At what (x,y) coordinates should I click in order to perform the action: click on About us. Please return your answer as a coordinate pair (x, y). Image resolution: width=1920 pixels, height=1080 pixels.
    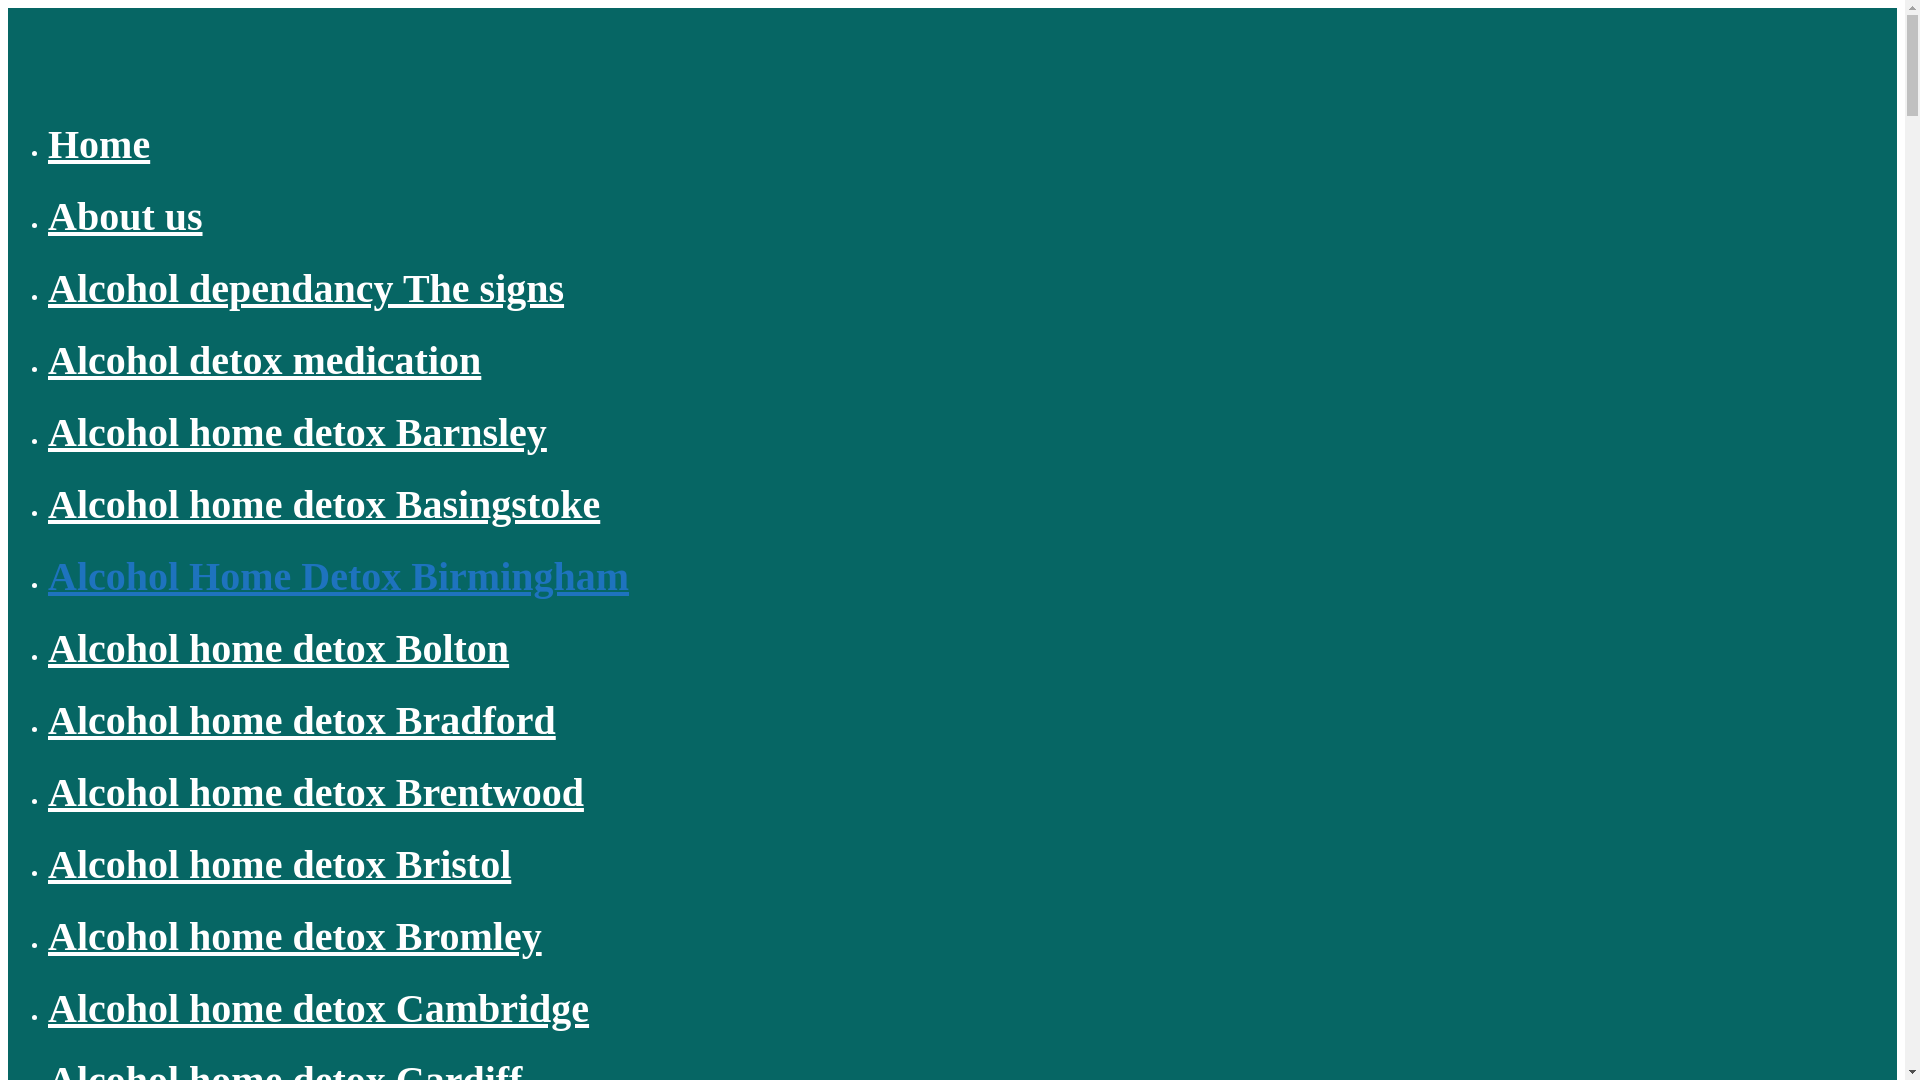
    Looking at the image, I should click on (126, 216).